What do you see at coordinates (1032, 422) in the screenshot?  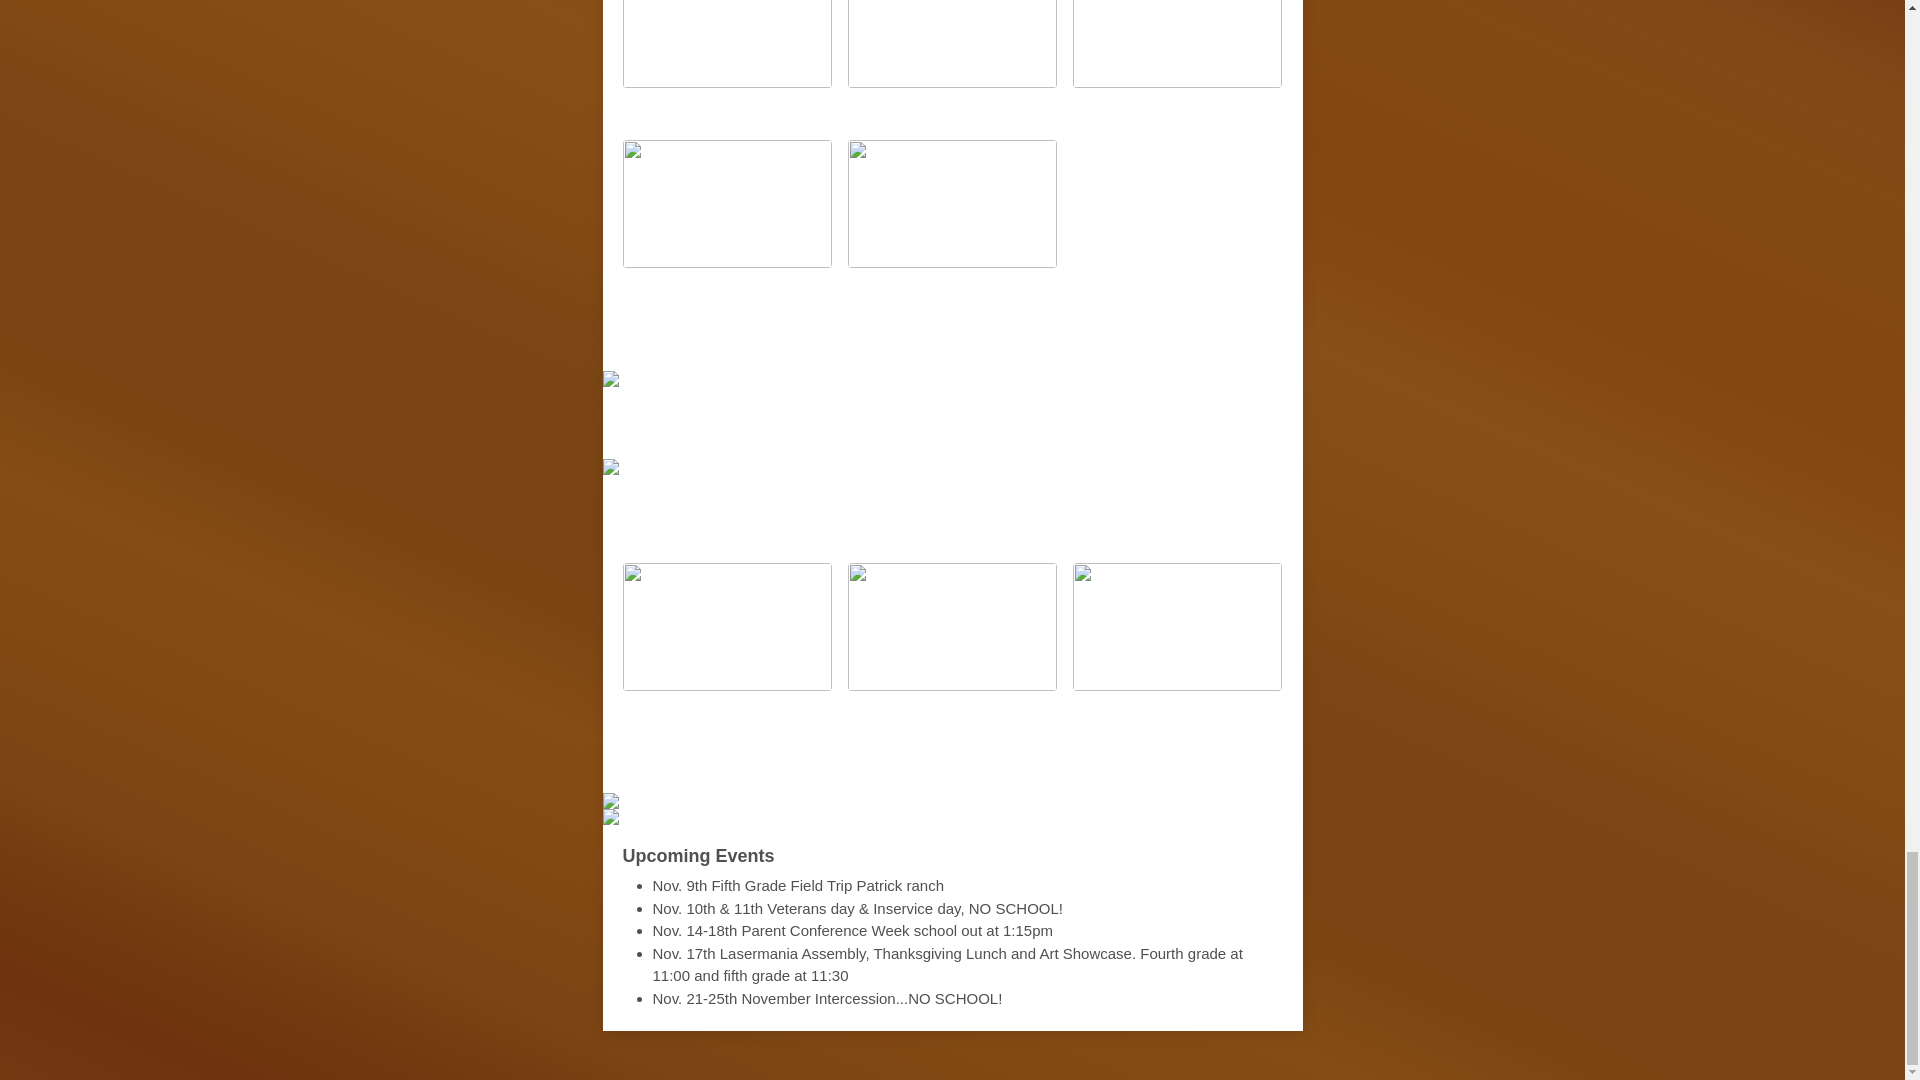 I see `Zarzynski` at bounding box center [1032, 422].